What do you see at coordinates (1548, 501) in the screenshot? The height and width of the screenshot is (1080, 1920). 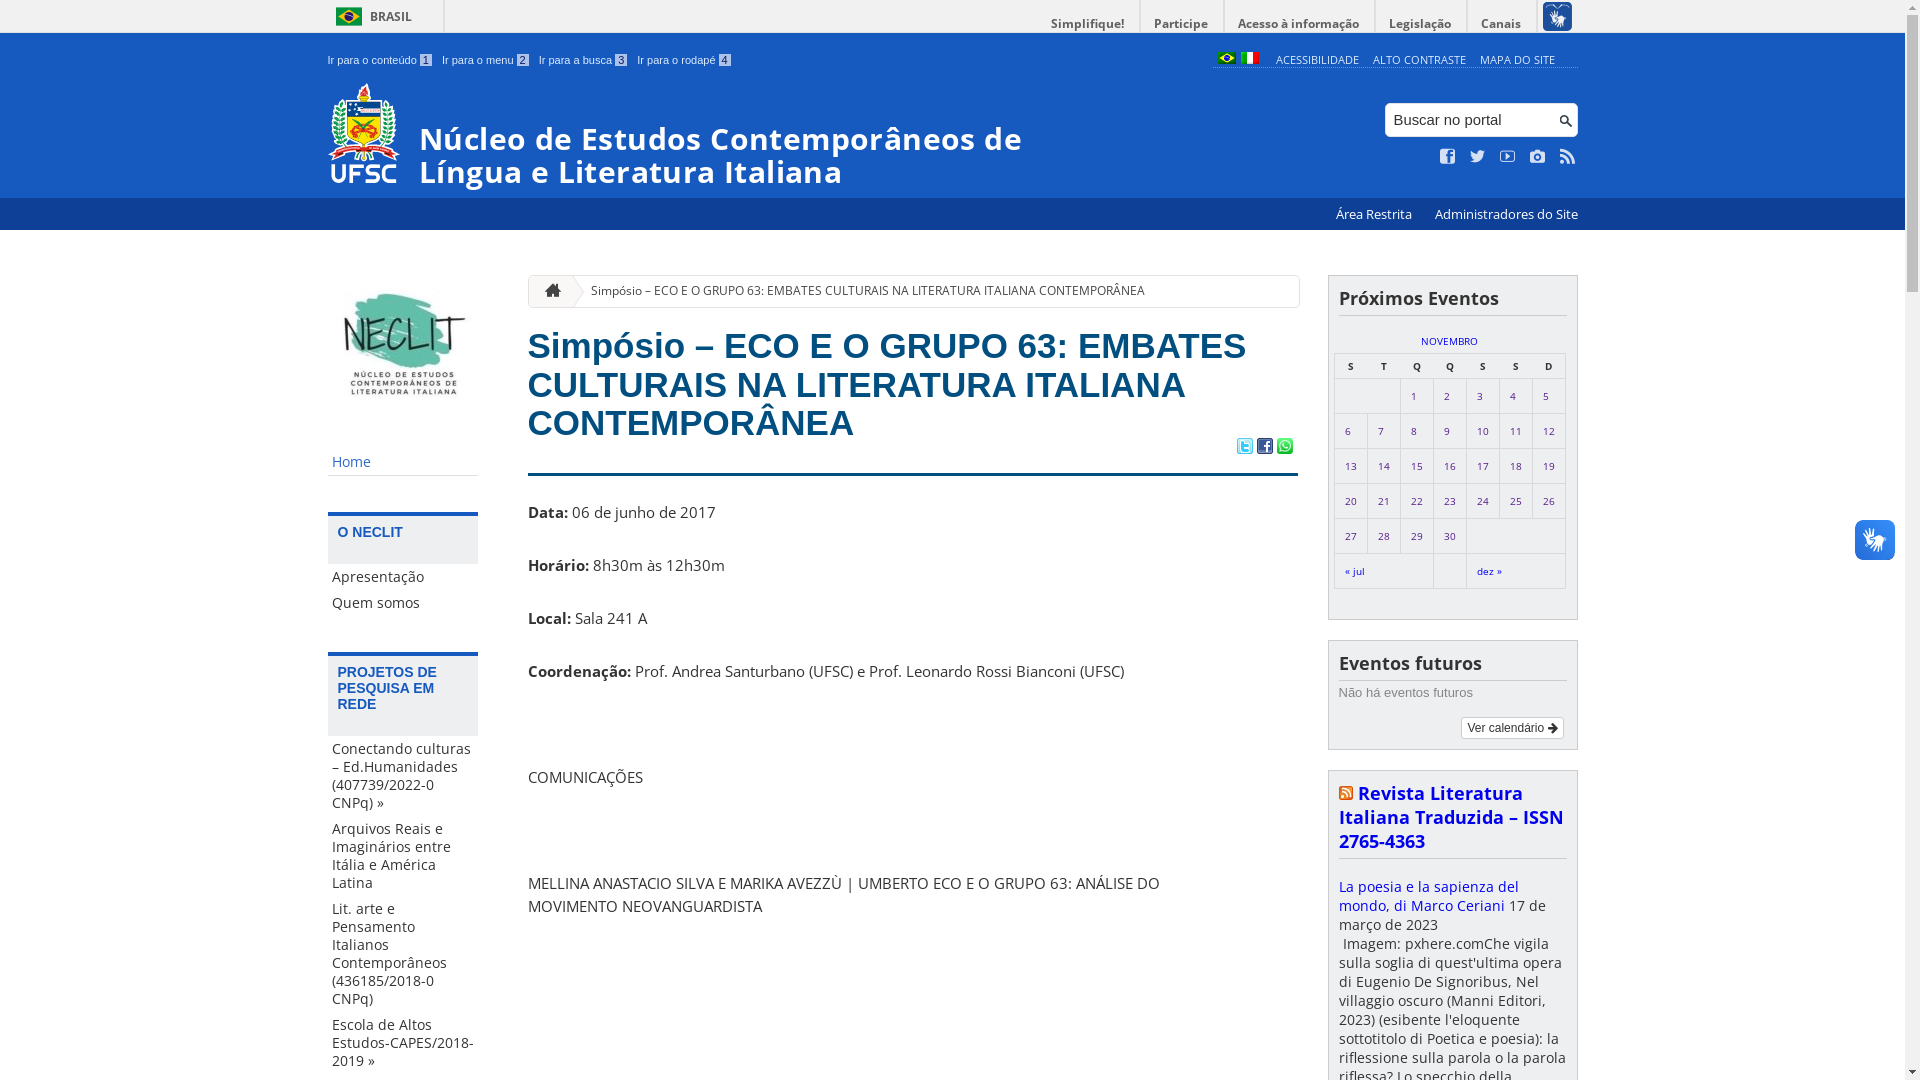 I see `26` at bounding box center [1548, 501].